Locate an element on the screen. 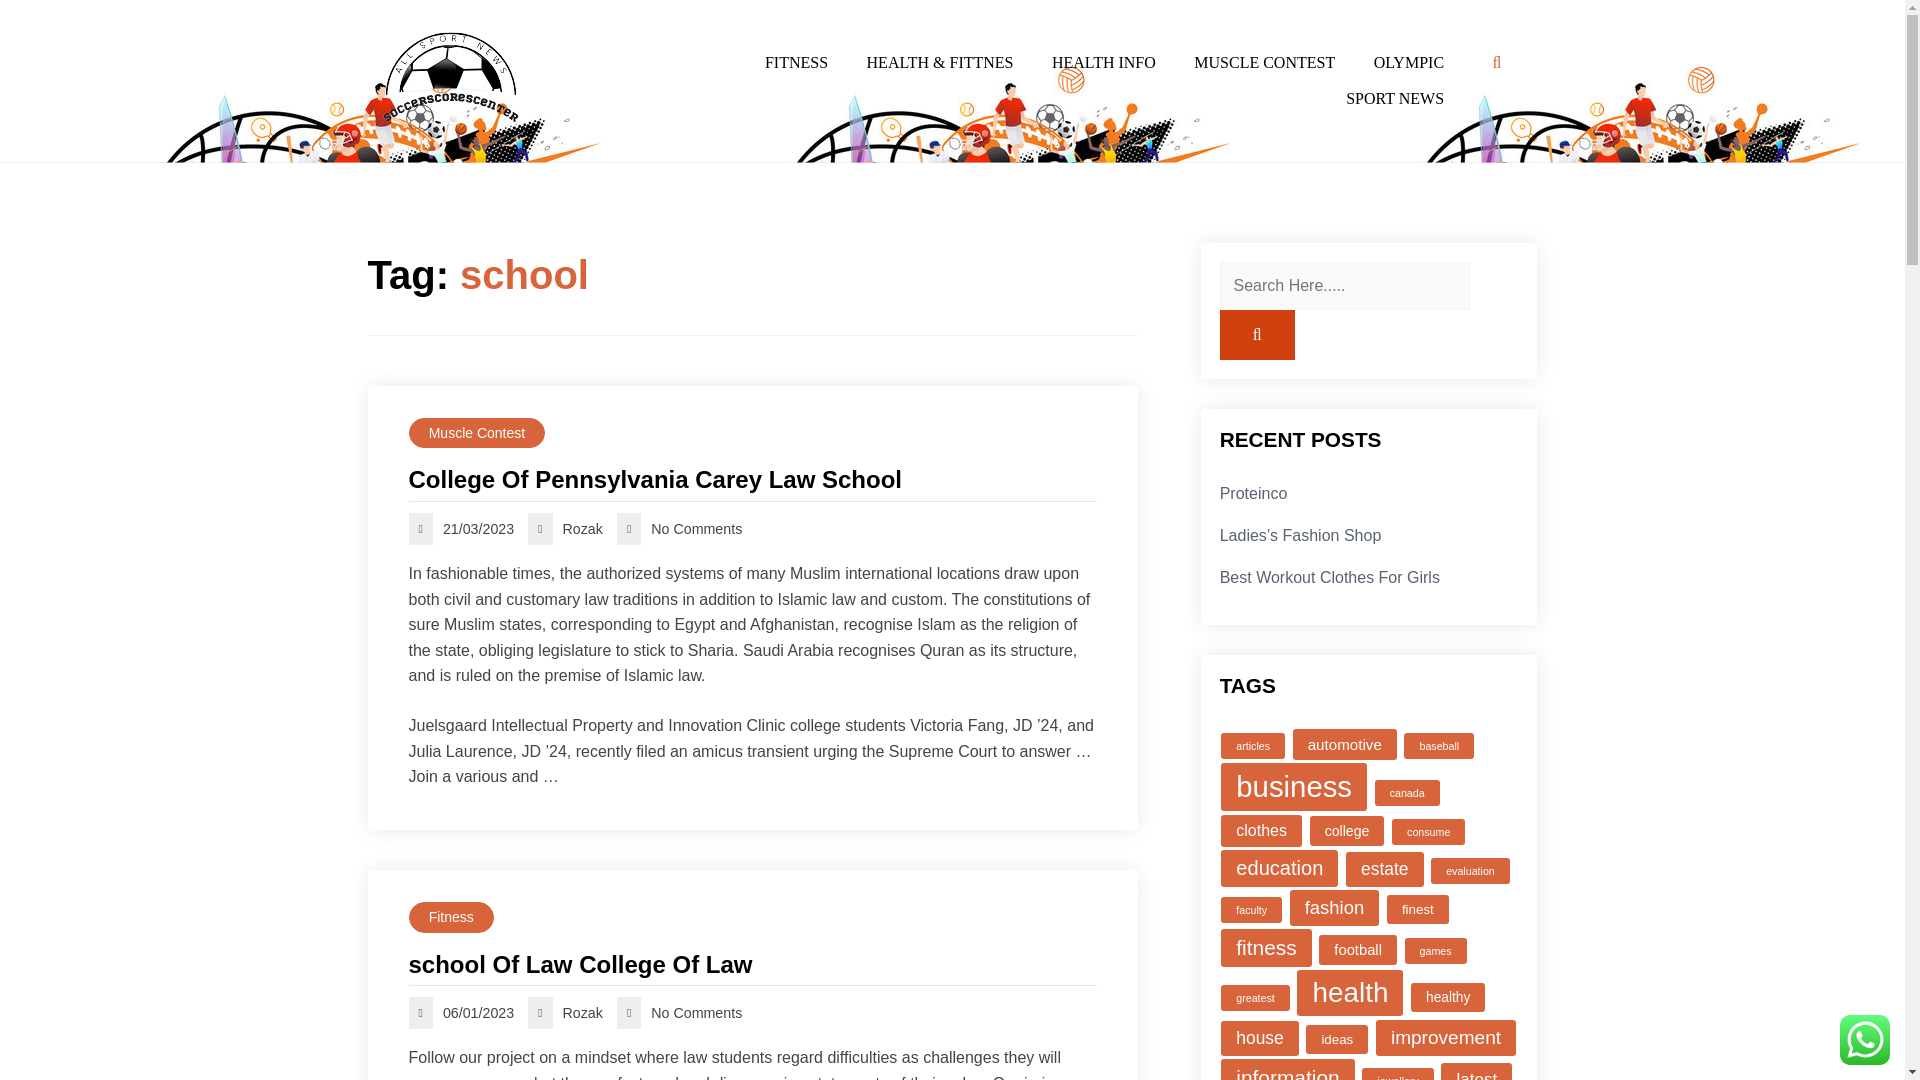  Best Workout Clothes For Girls is located at coordinates (1330, 576).